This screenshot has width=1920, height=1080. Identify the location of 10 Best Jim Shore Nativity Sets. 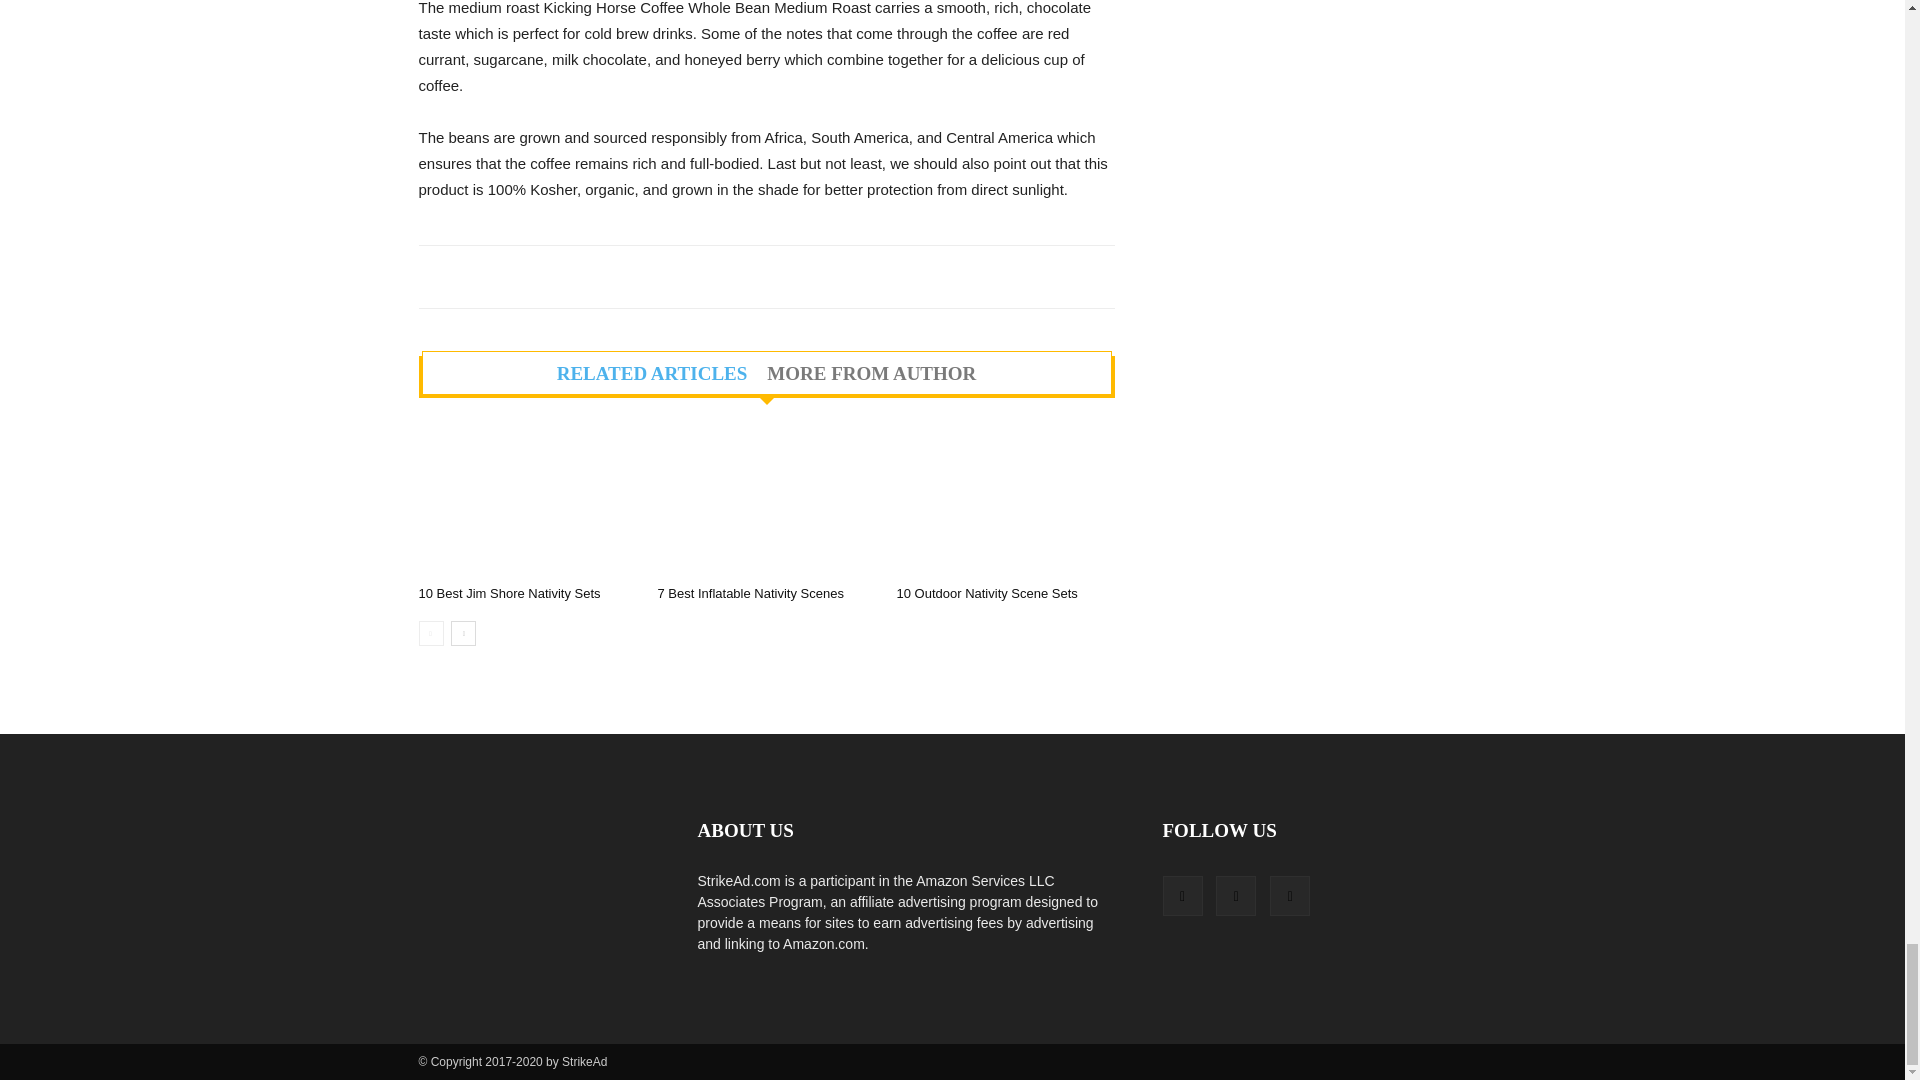
(526, 501).